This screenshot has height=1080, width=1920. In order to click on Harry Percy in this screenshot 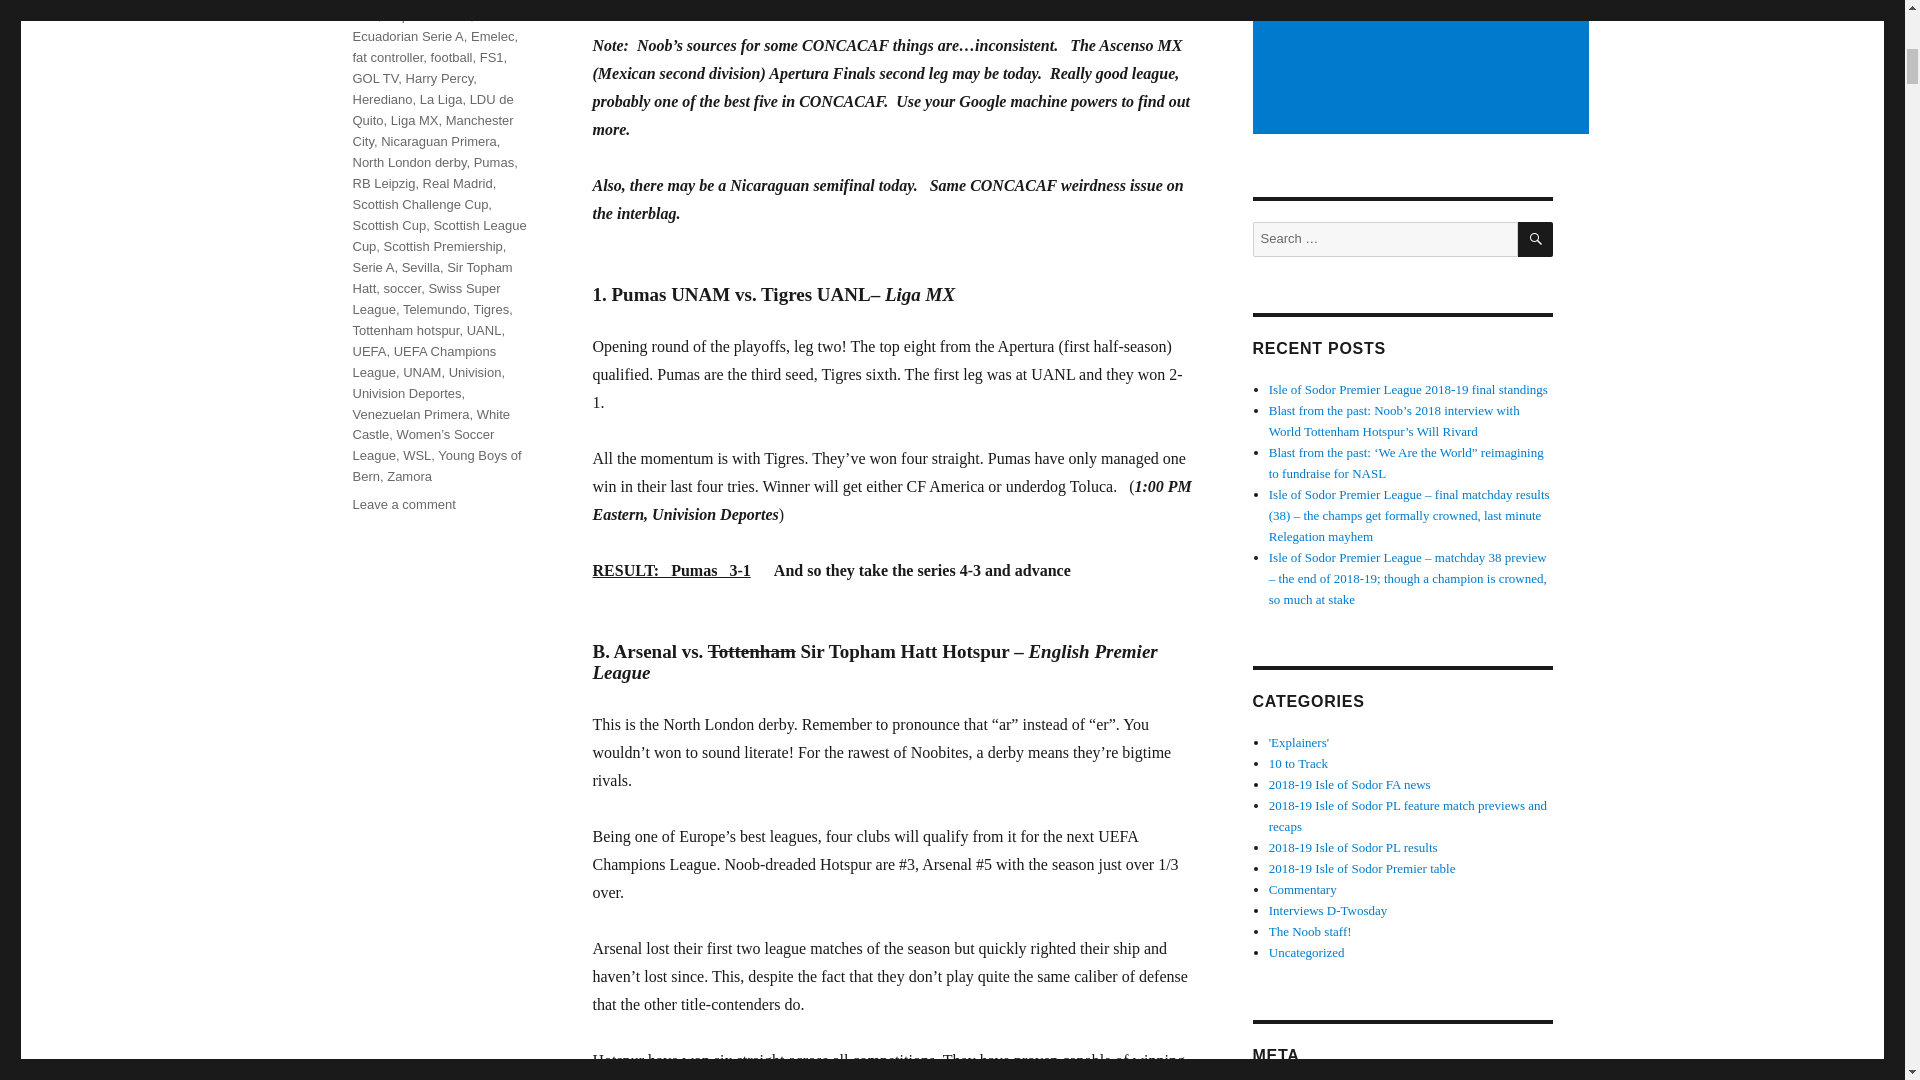, I will do `click(440, 78)`.